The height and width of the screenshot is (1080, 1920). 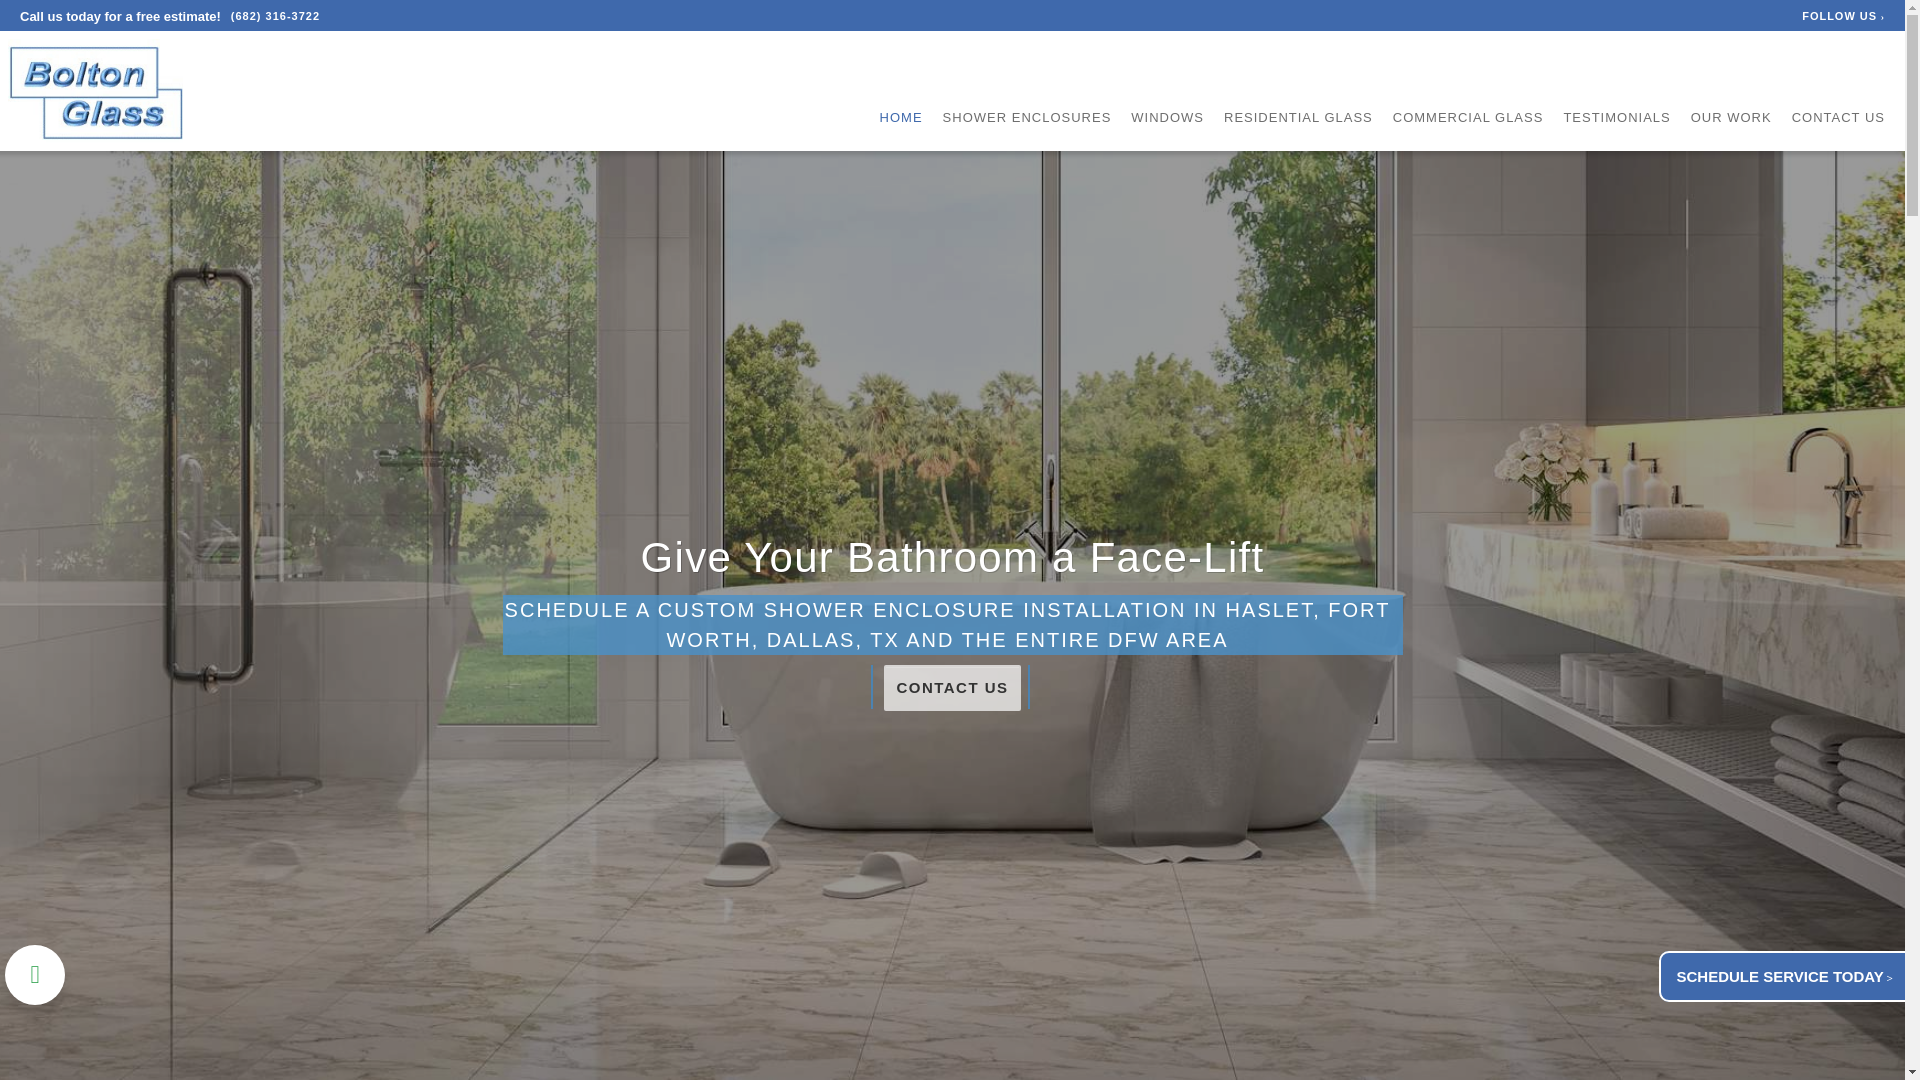 What do you see at coordinates (1166, 117) in the screenshot?
I see `WINDOWS` at bounding box center [1166, 117].